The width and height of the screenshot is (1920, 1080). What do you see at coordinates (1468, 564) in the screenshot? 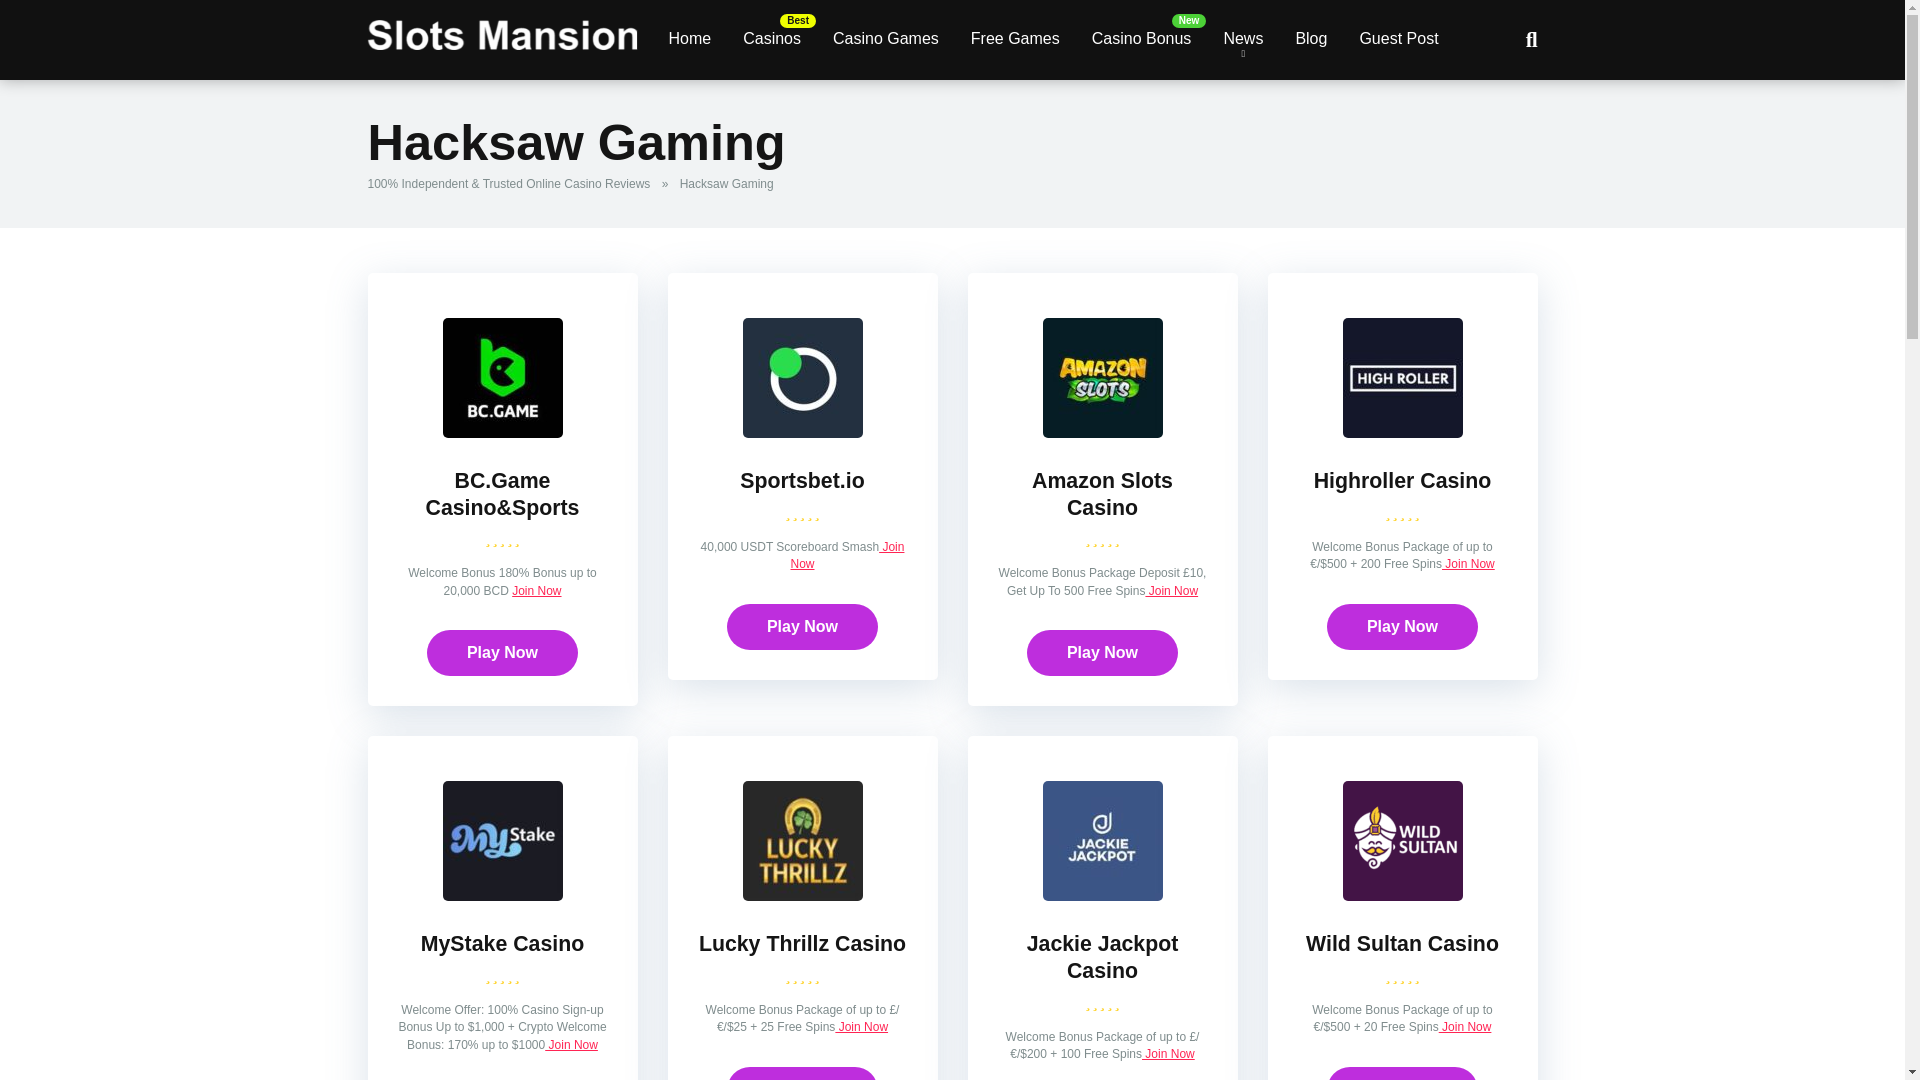
I see `Join Now` at bounding box center [1468, 564].